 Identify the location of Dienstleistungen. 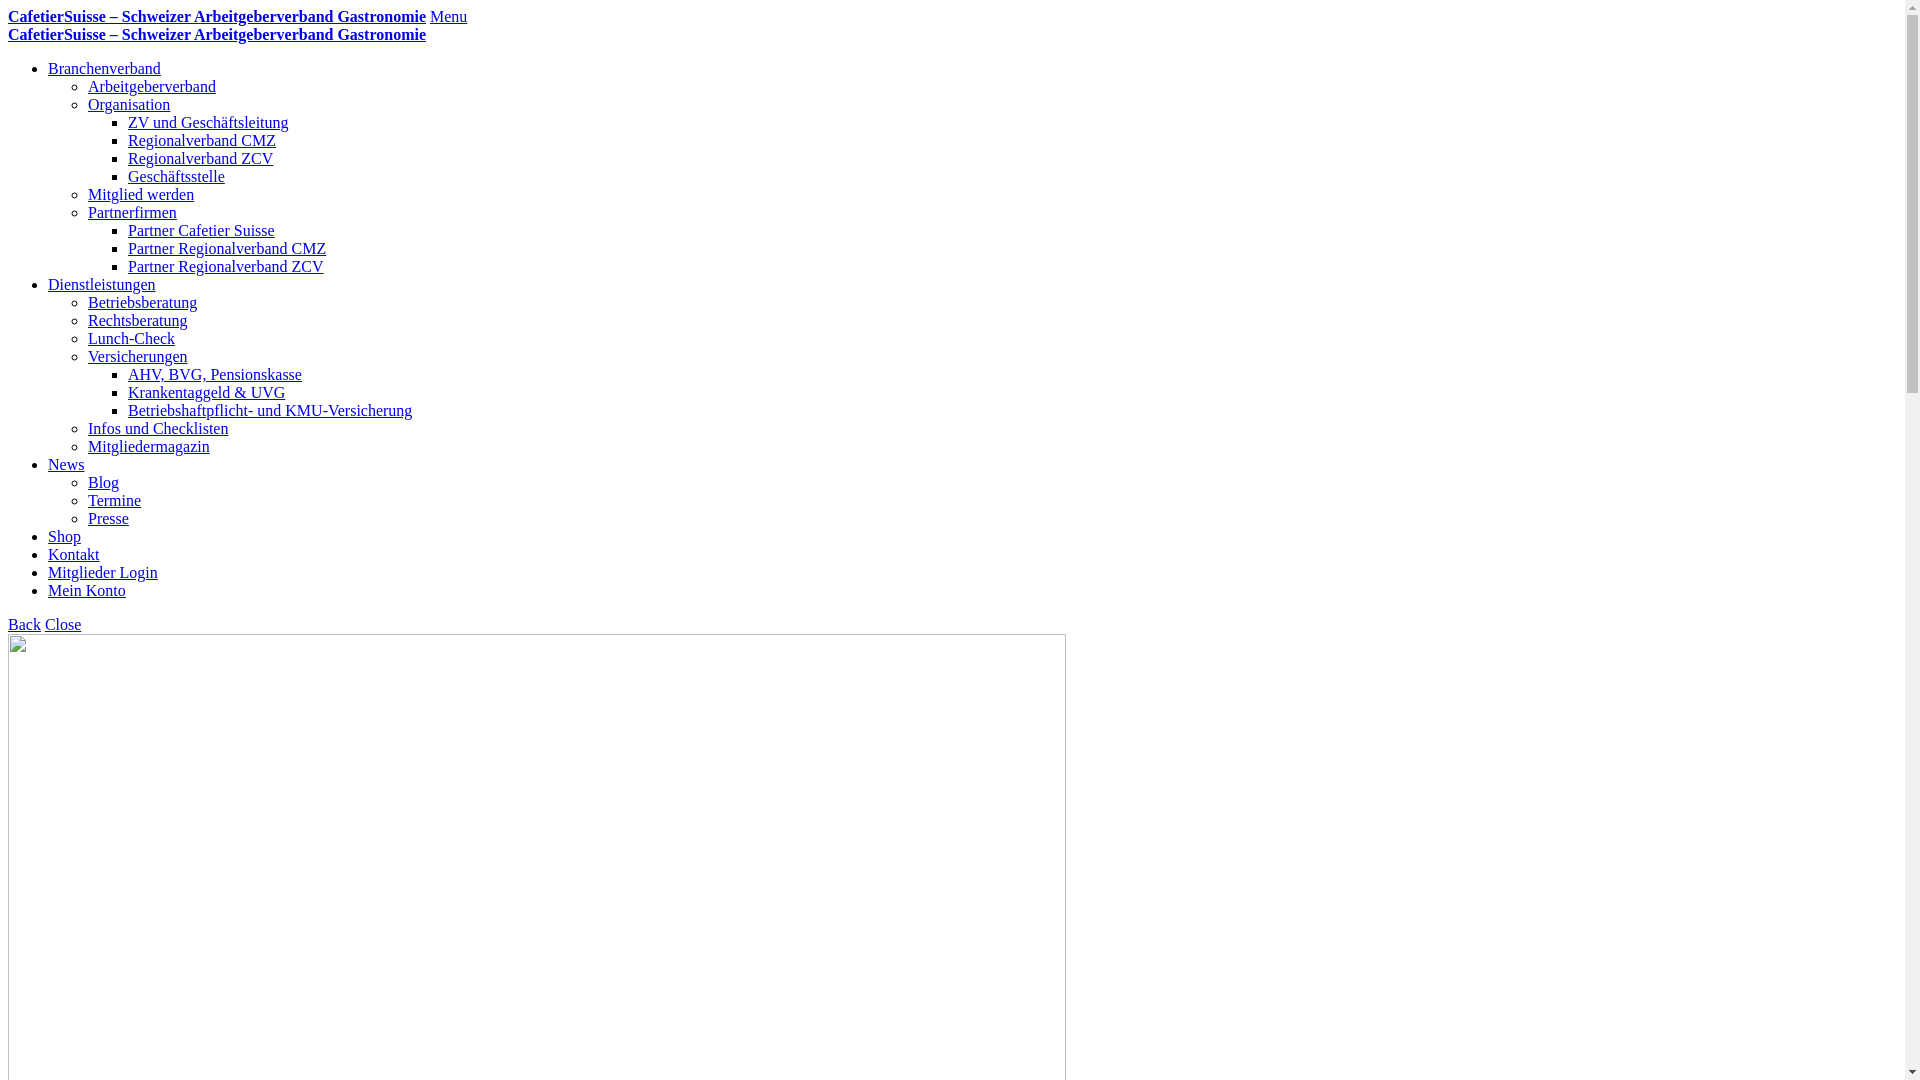
(102, 284).